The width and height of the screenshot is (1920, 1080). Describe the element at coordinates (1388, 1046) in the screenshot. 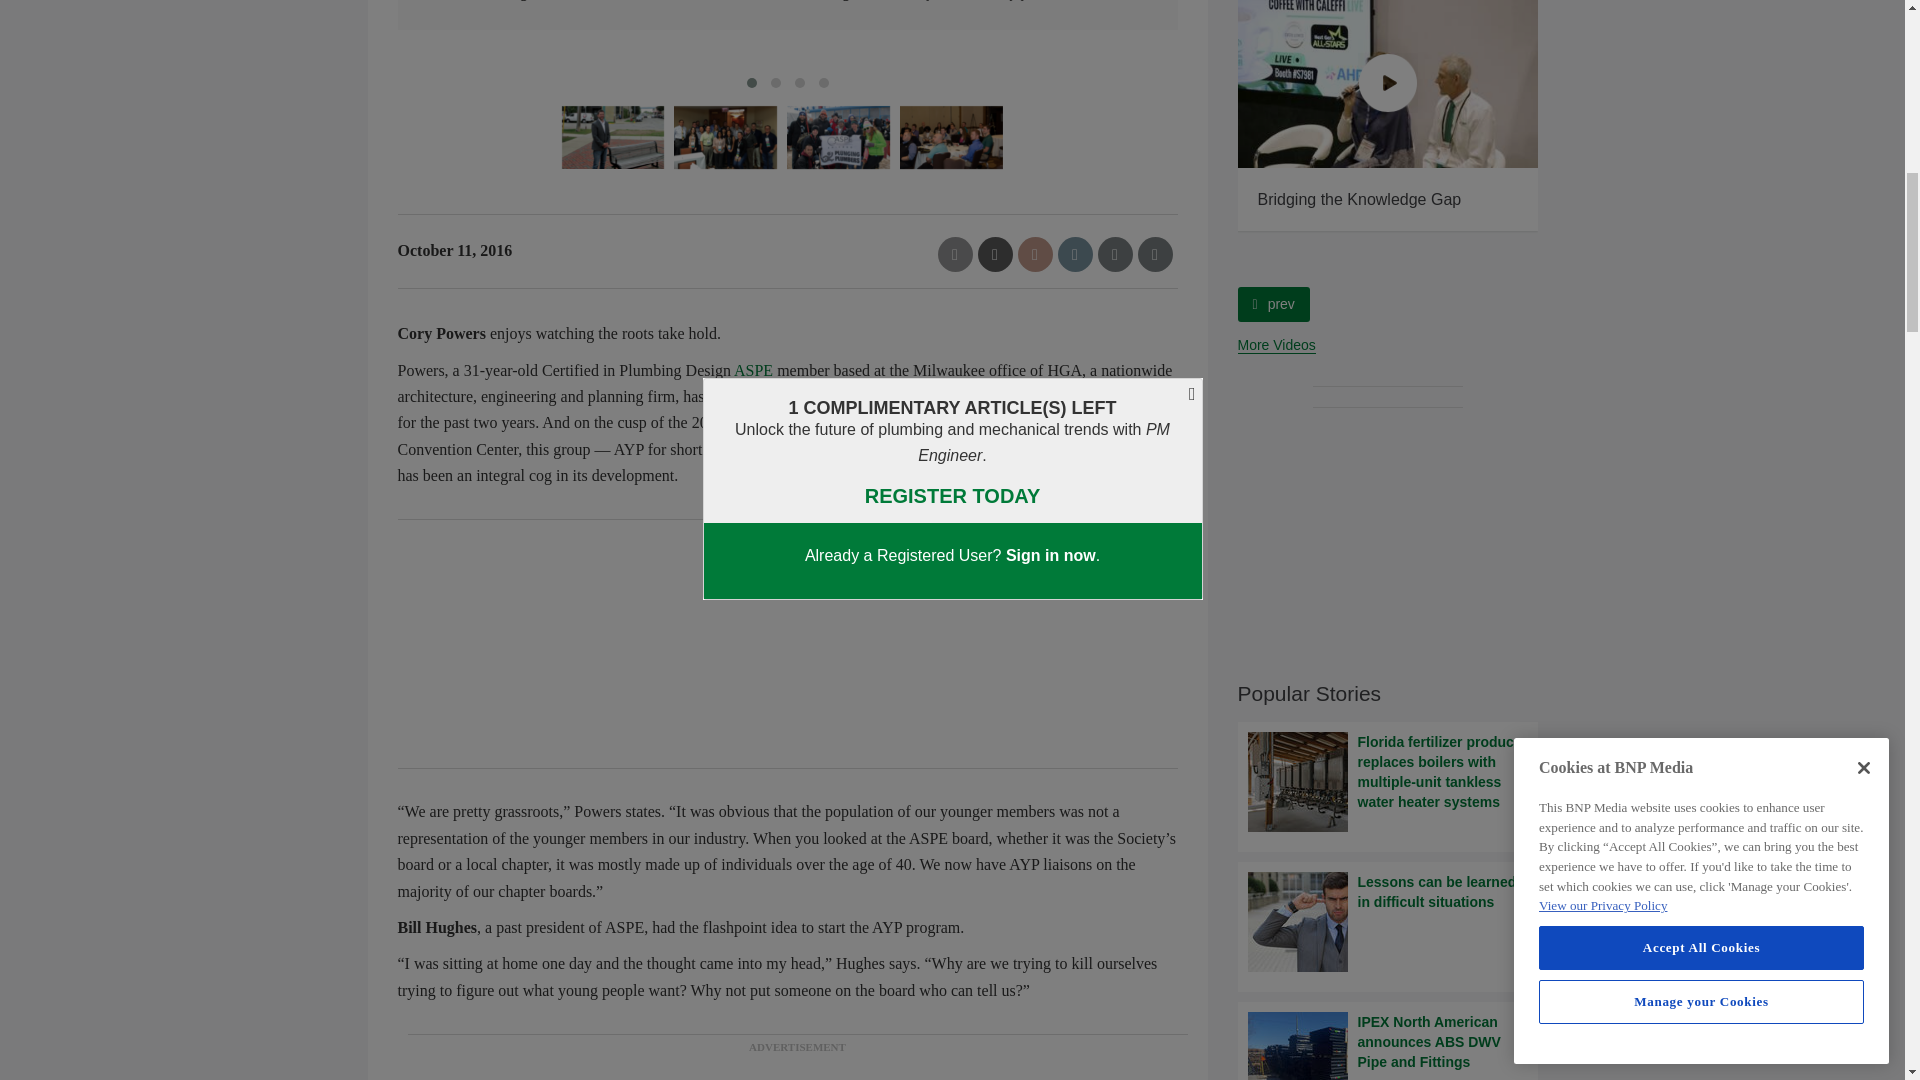

I see `IPEX North American announces ABS DWV Pipe and Fittings` at that location.